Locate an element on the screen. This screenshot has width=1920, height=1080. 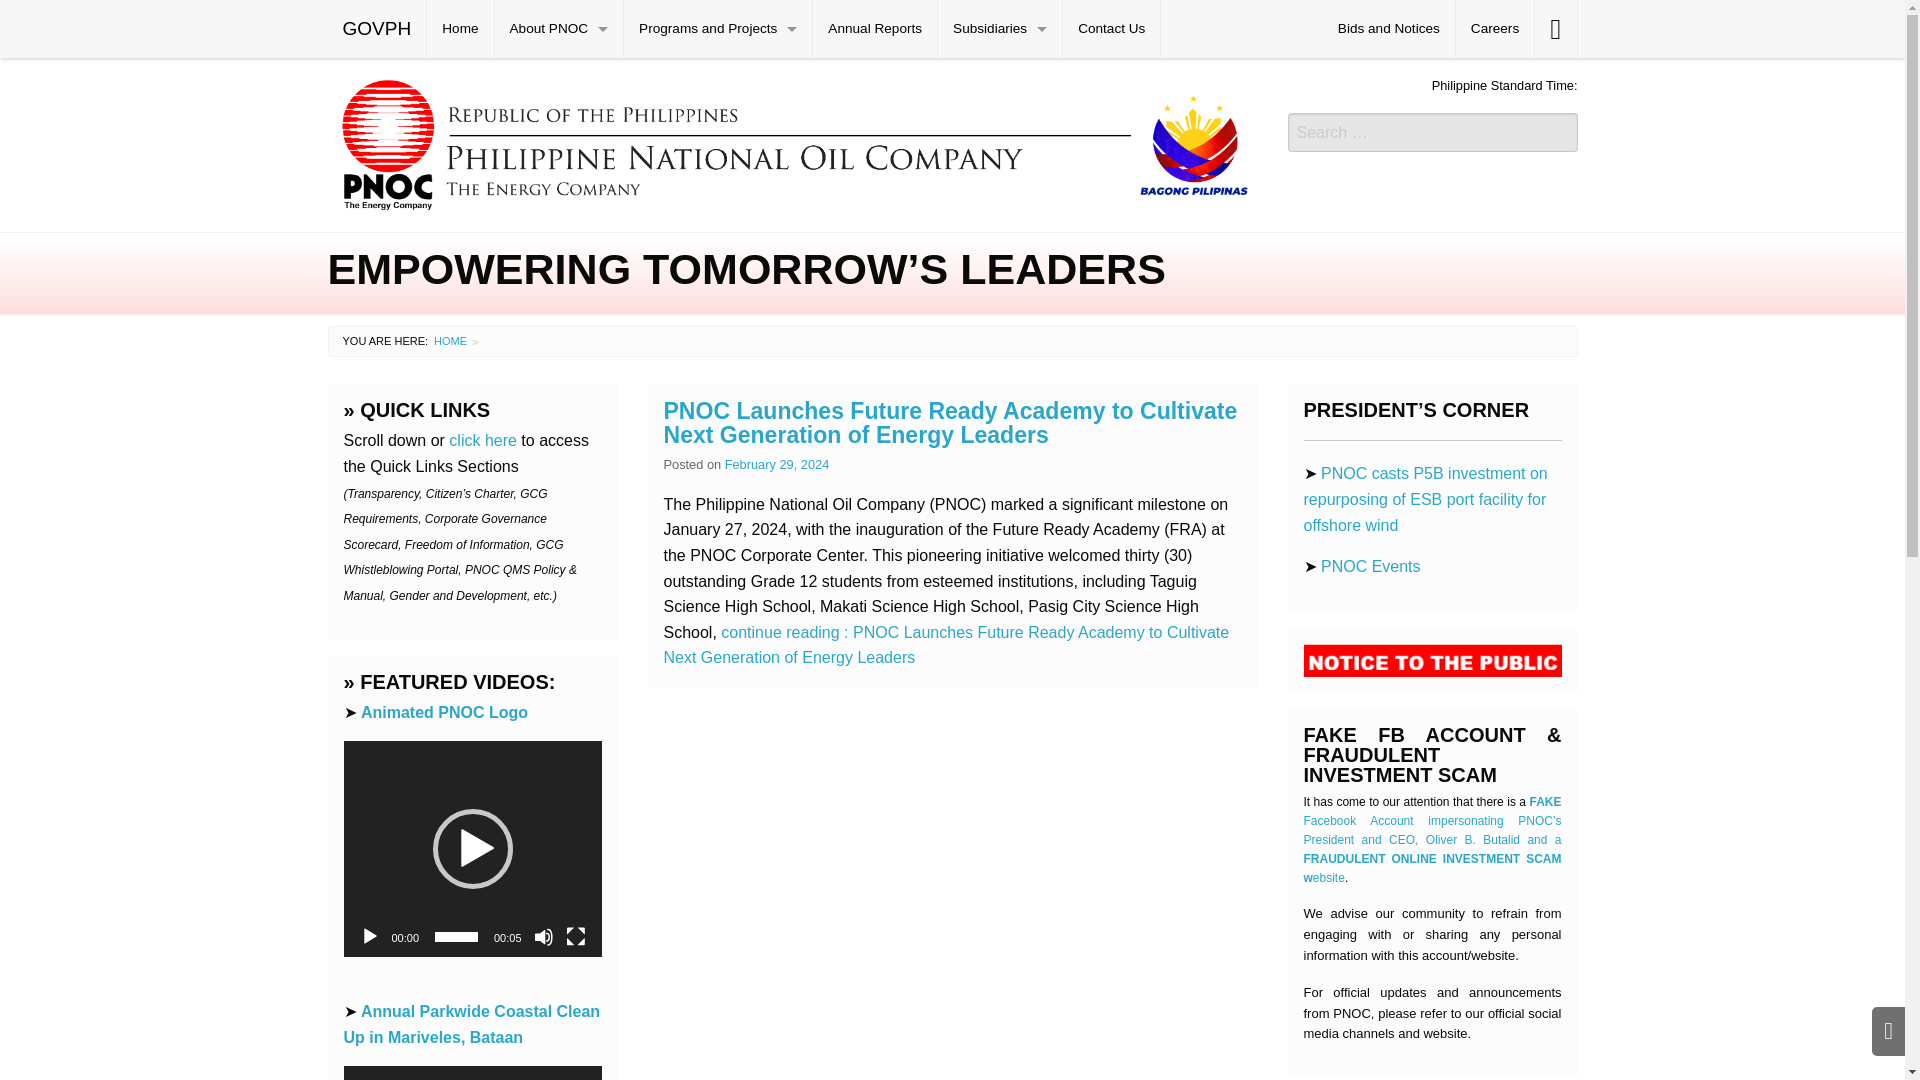
Search for: is located at coordinates (1433, 132).